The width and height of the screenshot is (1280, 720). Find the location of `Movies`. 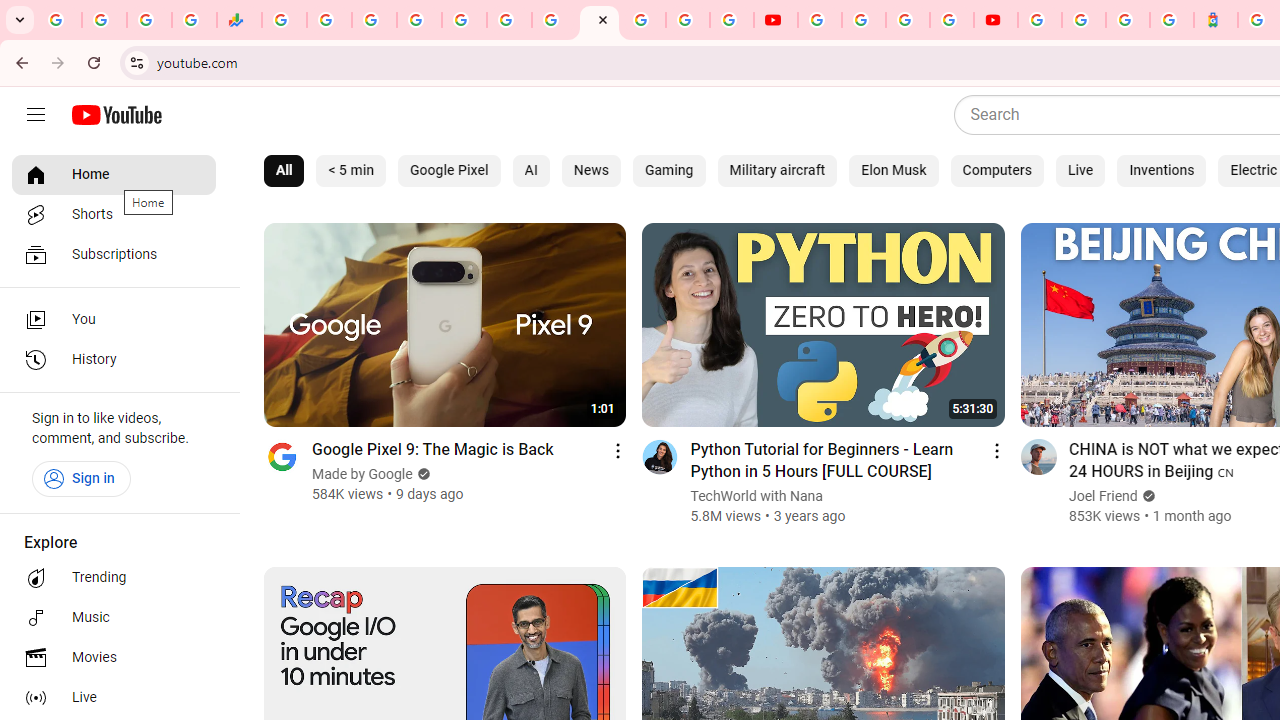

Movies is located at coordinates (114, 658).